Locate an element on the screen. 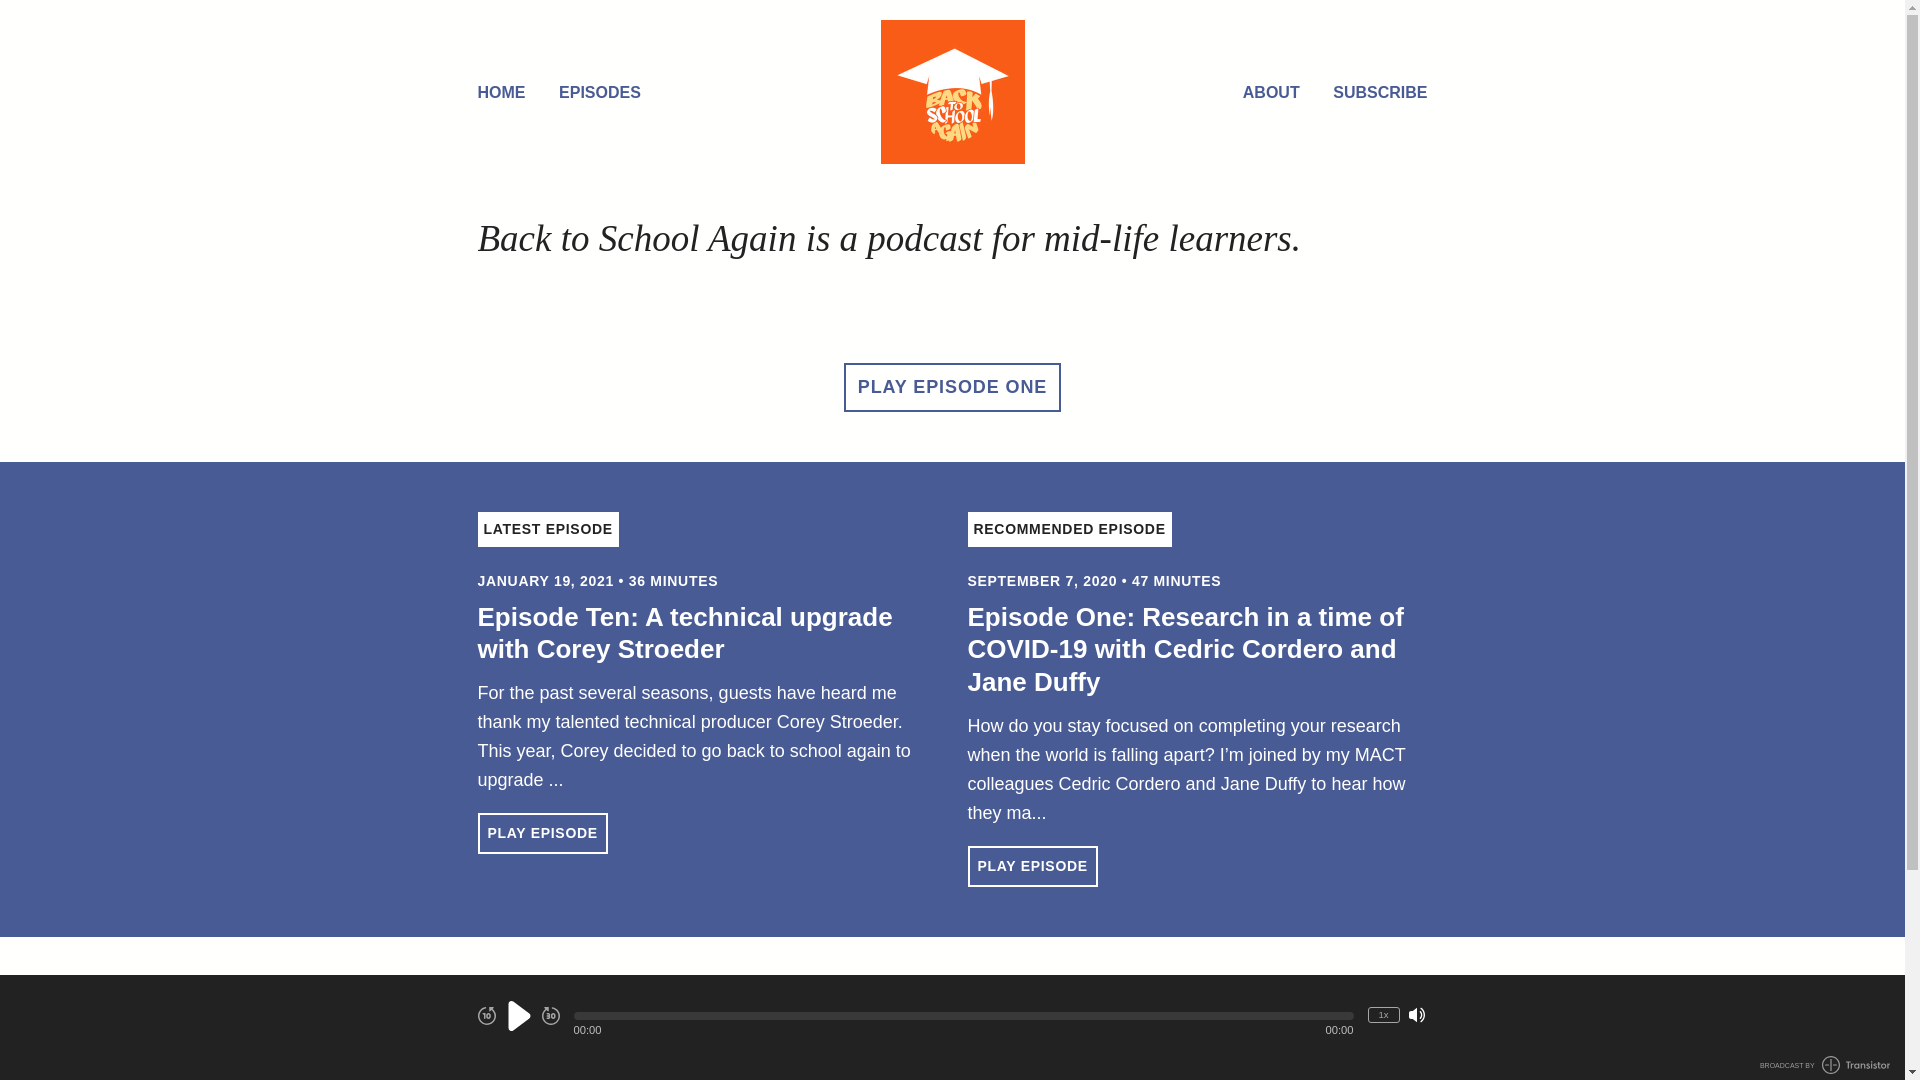 This screenshot has height=1080, width=1920. PLAY EPISODE is located at coordinates (543, 834).